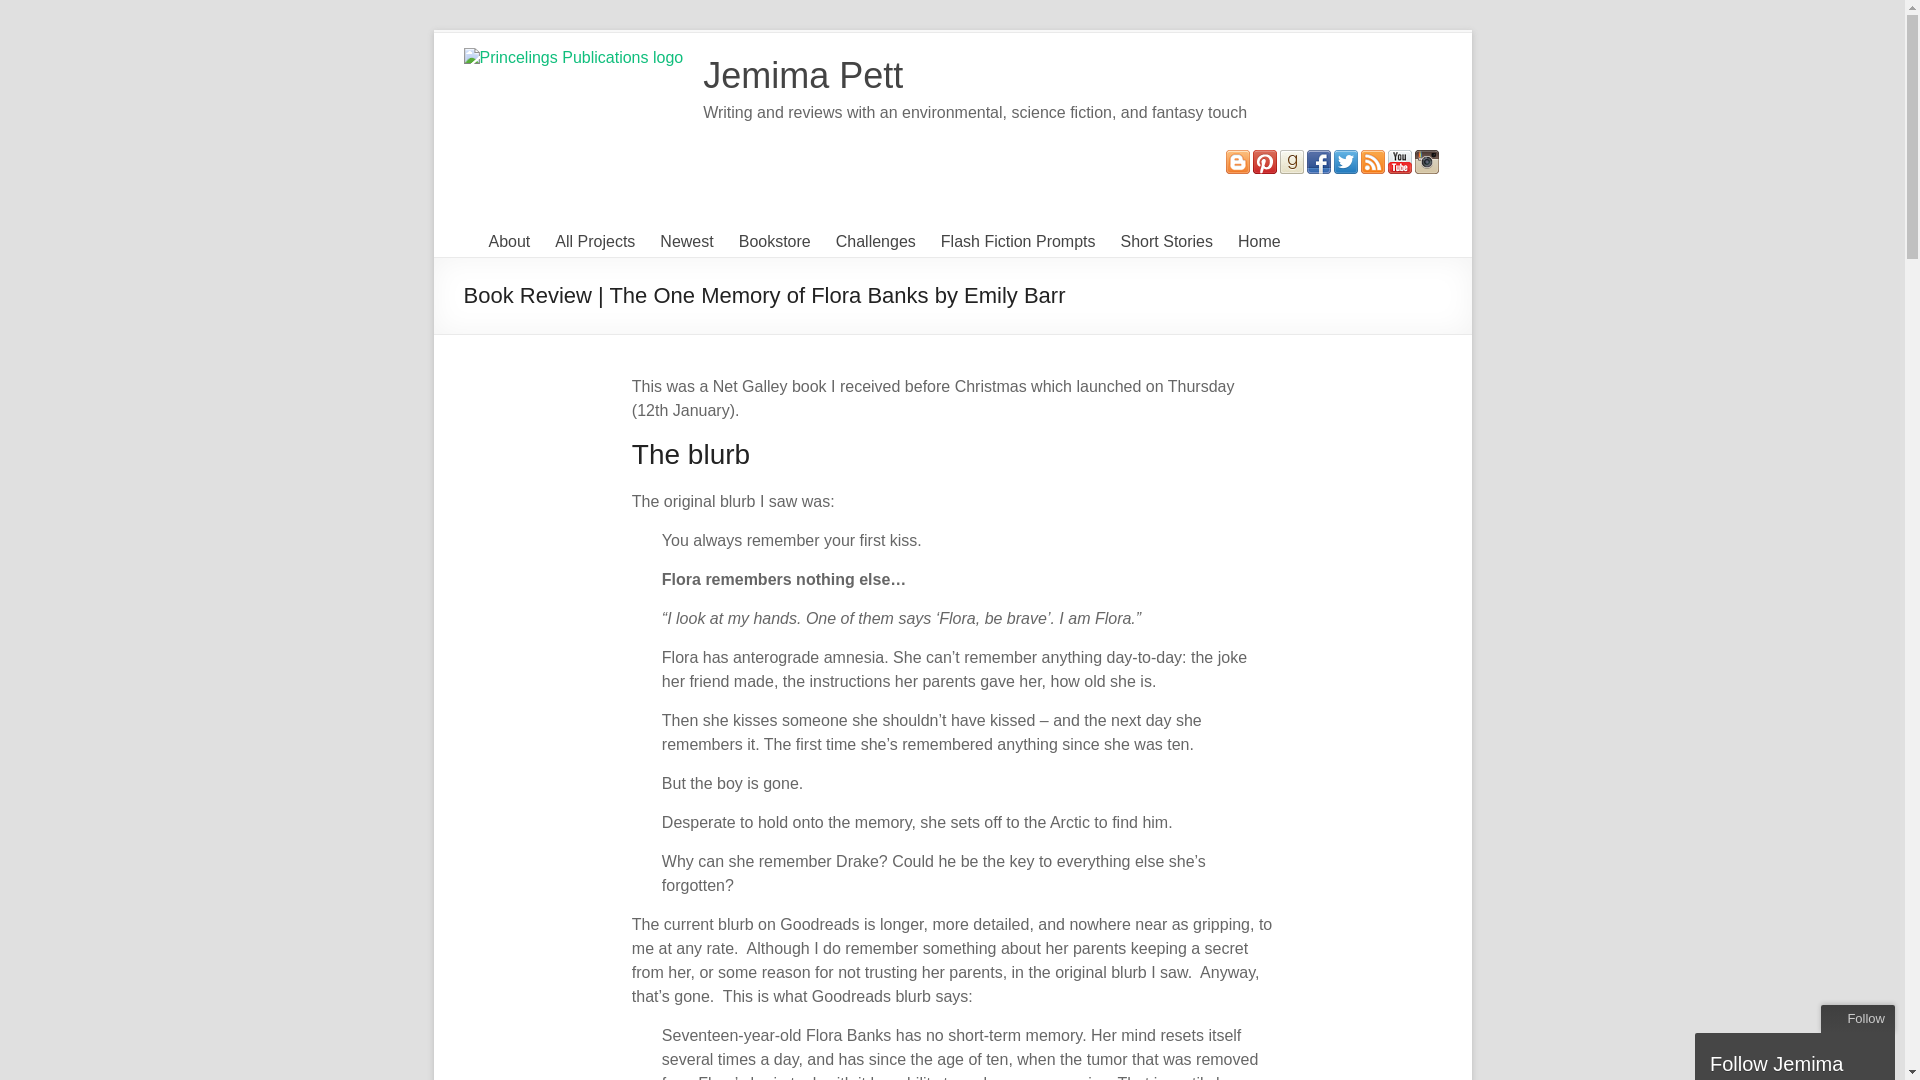 Image resolution: width=1920 pixels, height=1080 pixels. Describe the element at coordinates (1292, 160) in the screenshot. I see `Goodreads` at that location.